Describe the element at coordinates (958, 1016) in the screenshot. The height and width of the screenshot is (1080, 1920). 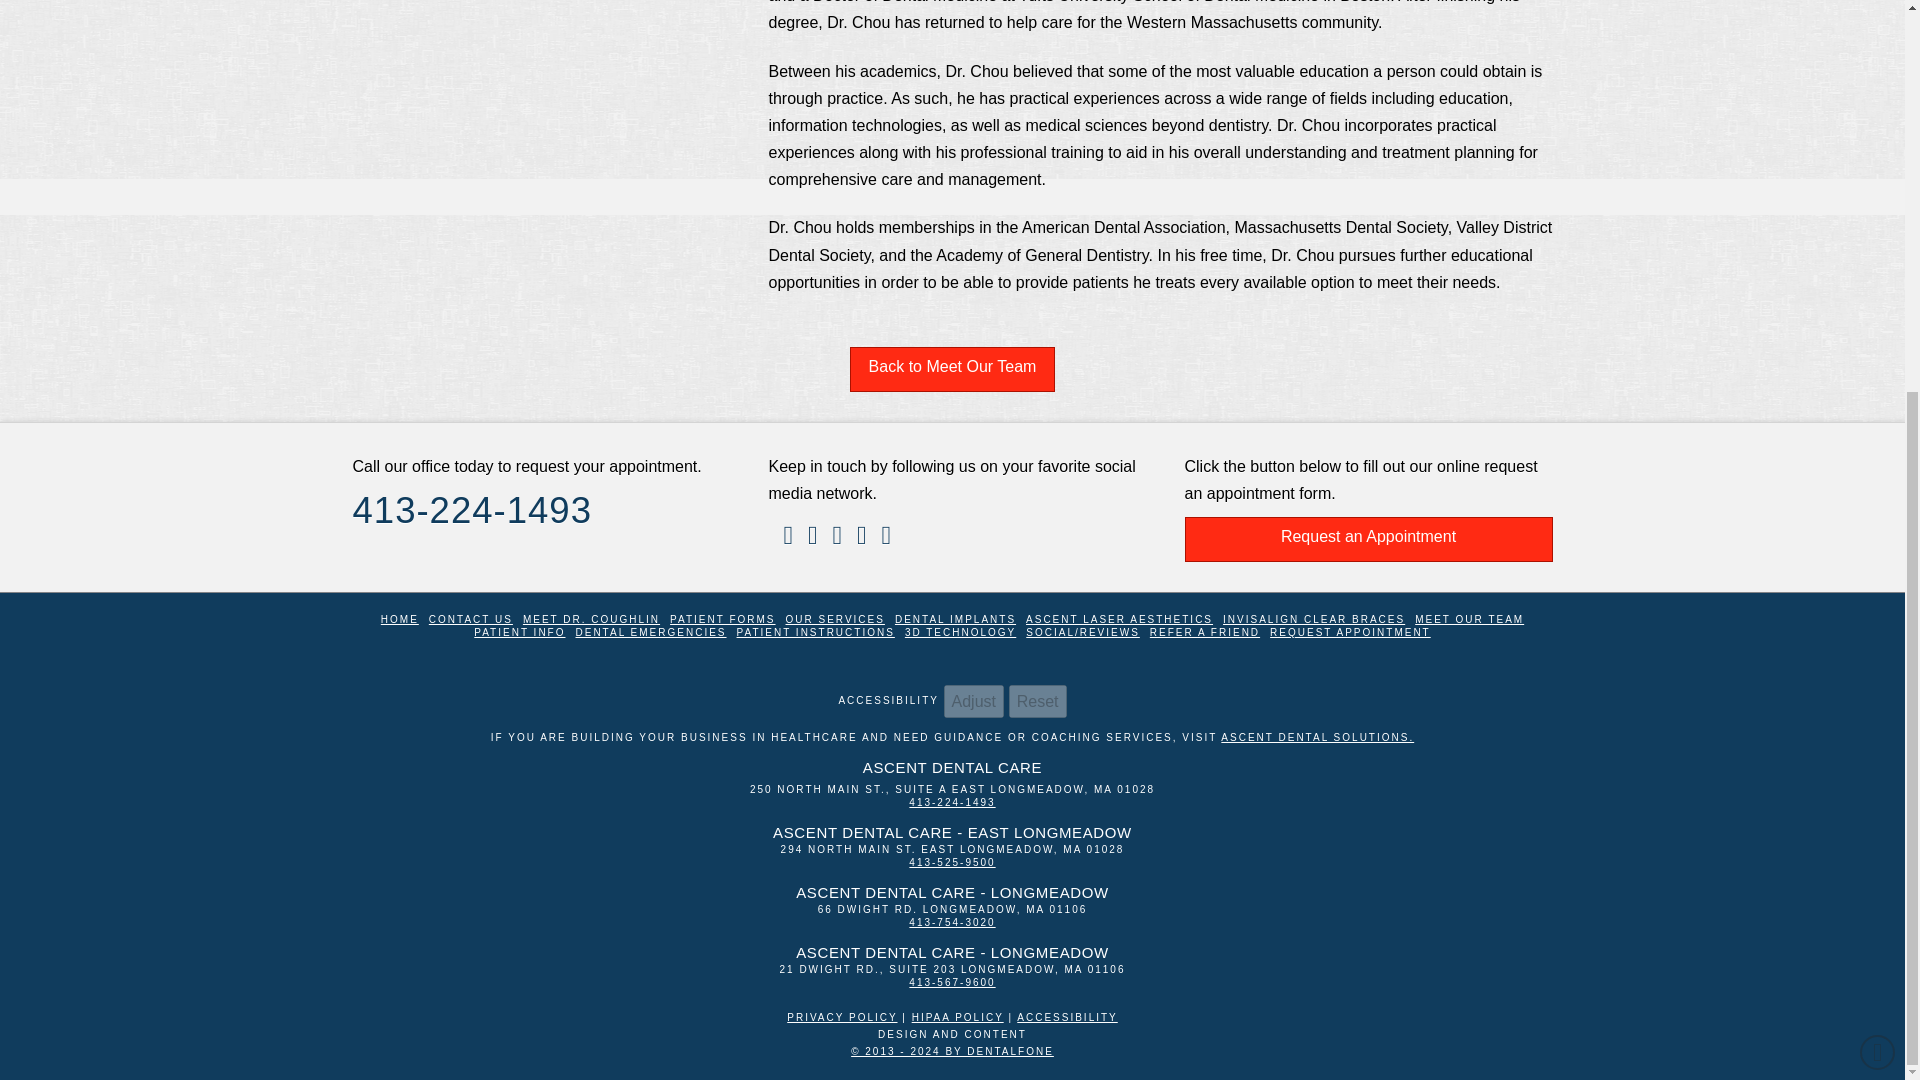
I see `Dentalfone` at that location.